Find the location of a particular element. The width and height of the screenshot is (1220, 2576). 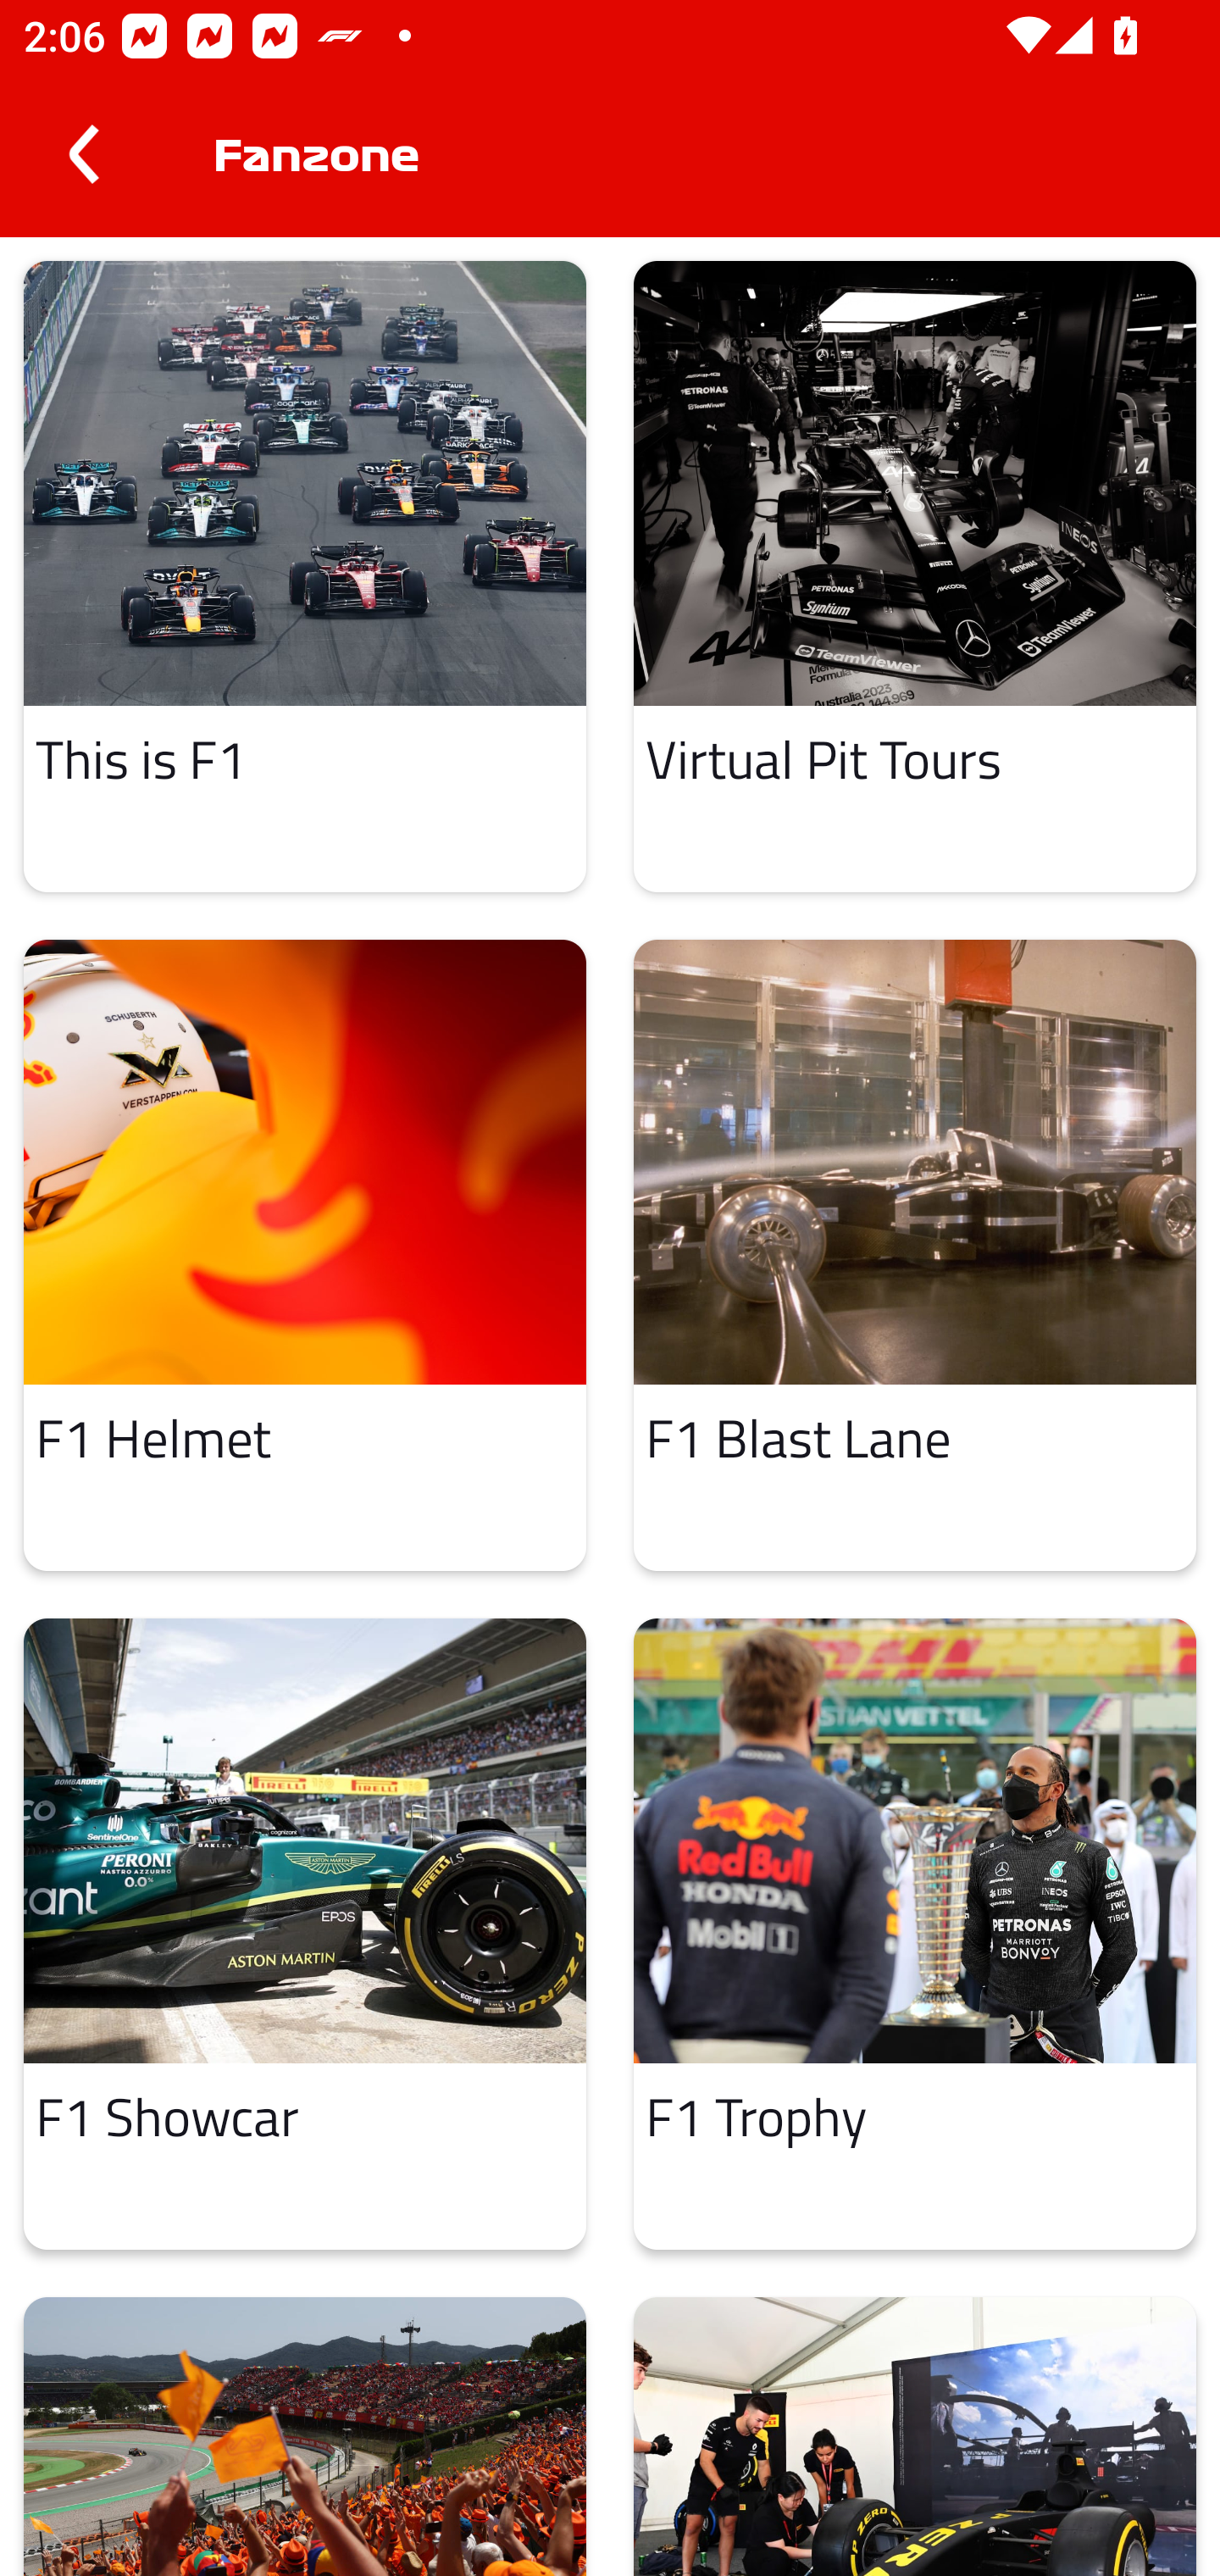

This is F1 is located at coordinates (305, 575).